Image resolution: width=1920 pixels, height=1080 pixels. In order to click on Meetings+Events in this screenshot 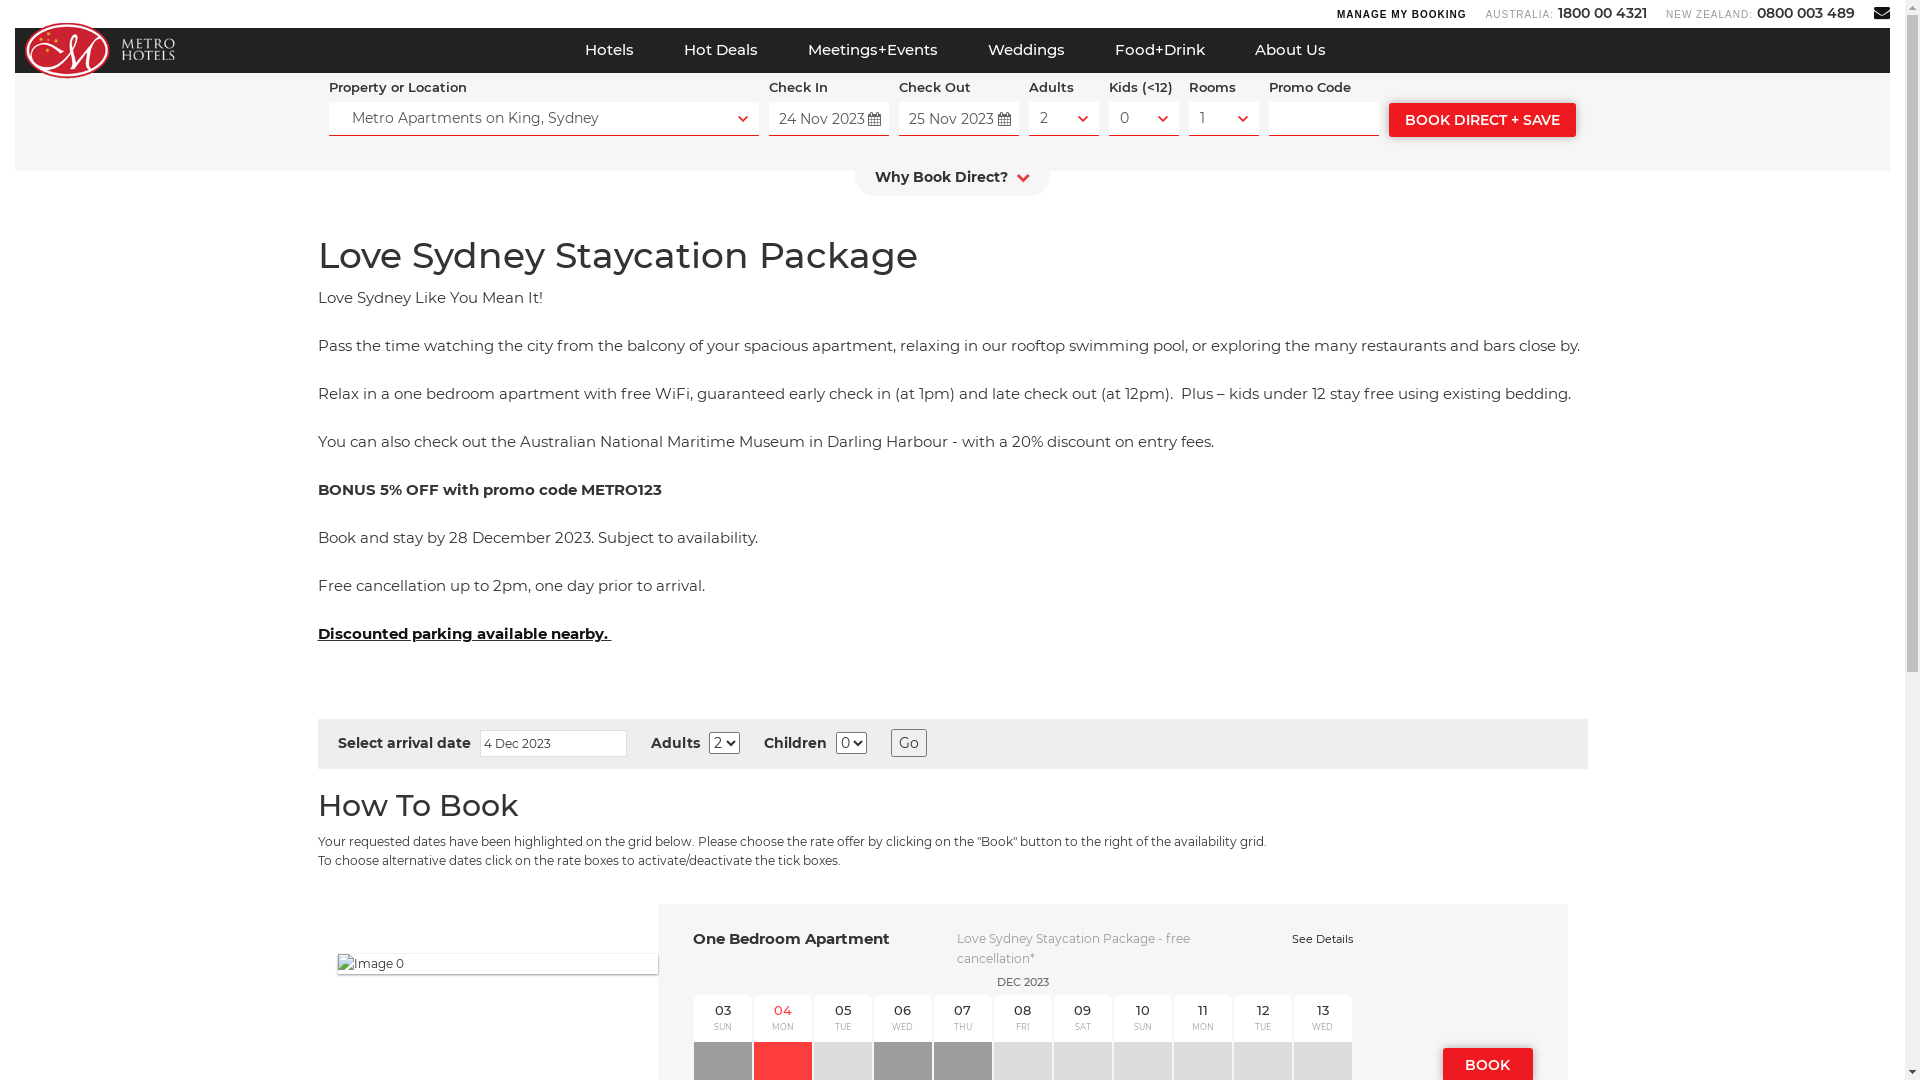, I will do `click(872, 50)`.